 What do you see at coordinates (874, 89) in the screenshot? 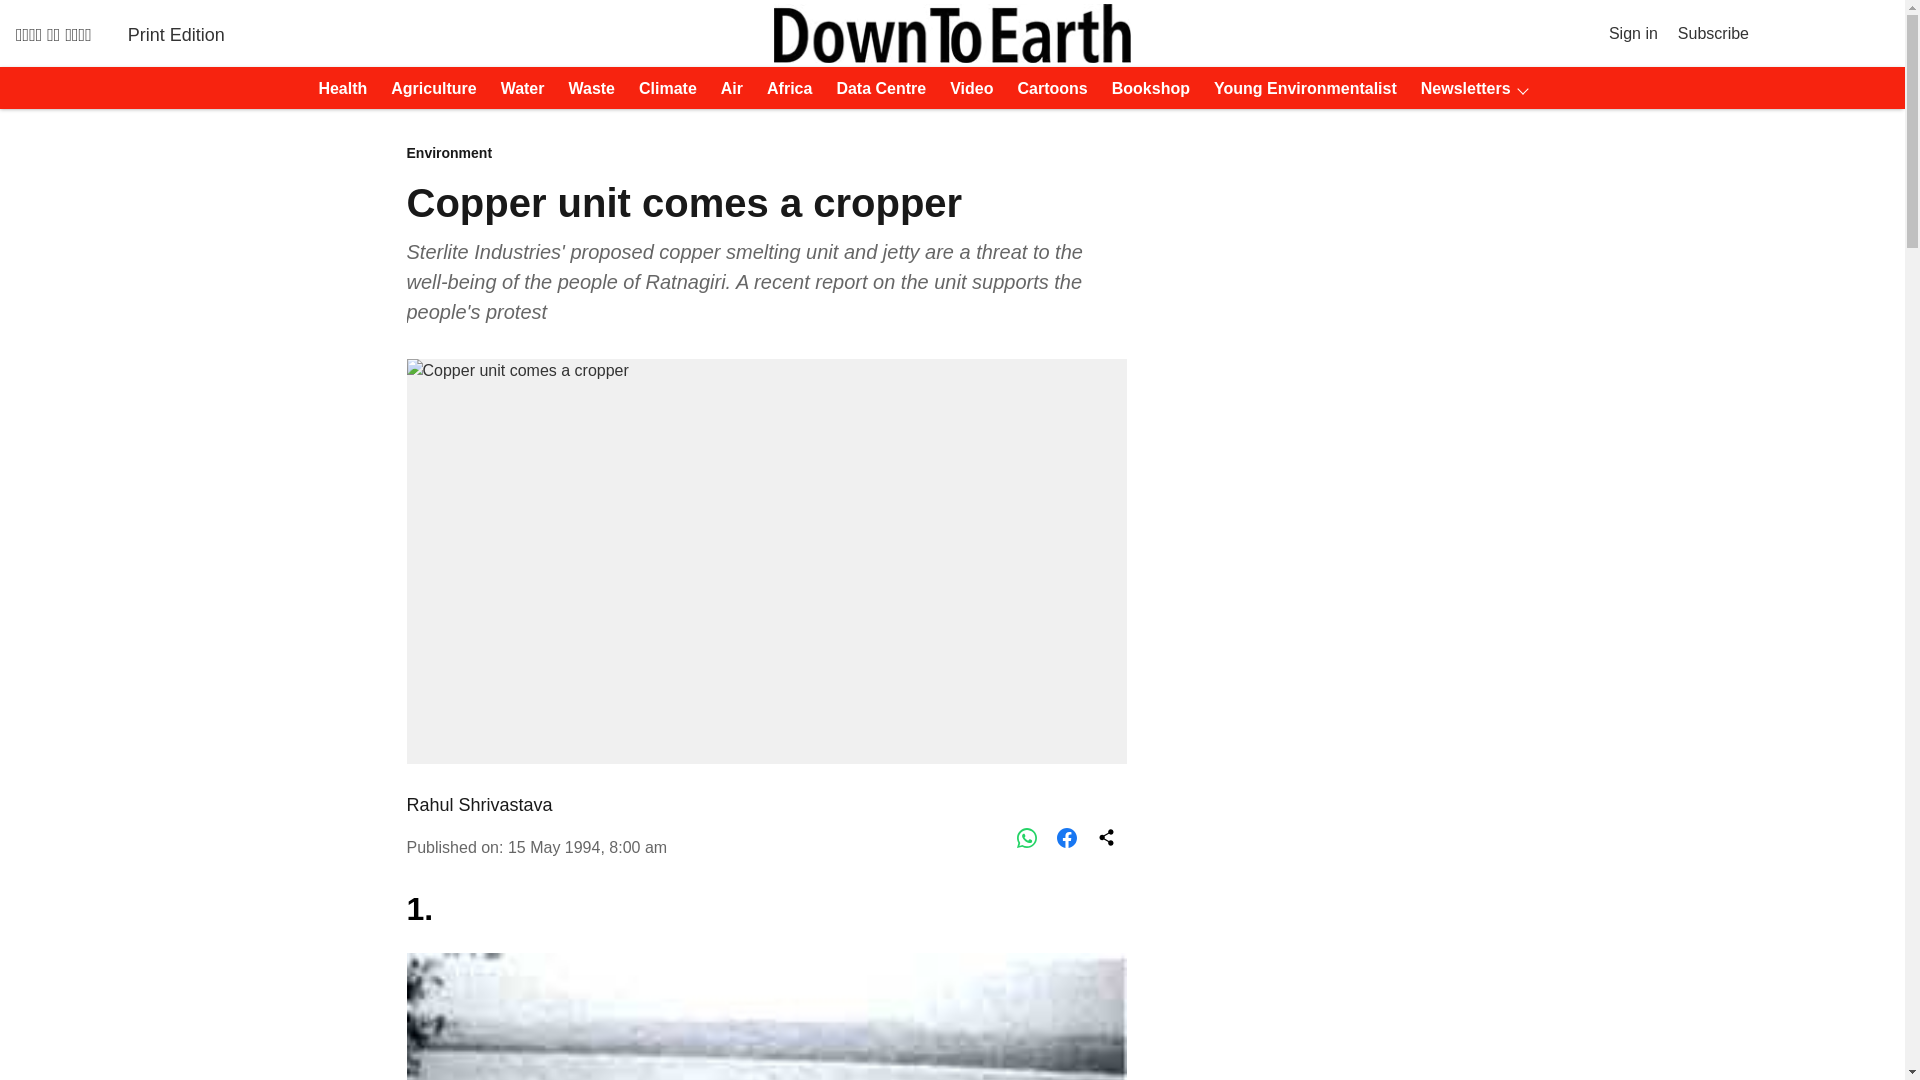
I see `Data Centre` at bounding box center [874, 89].